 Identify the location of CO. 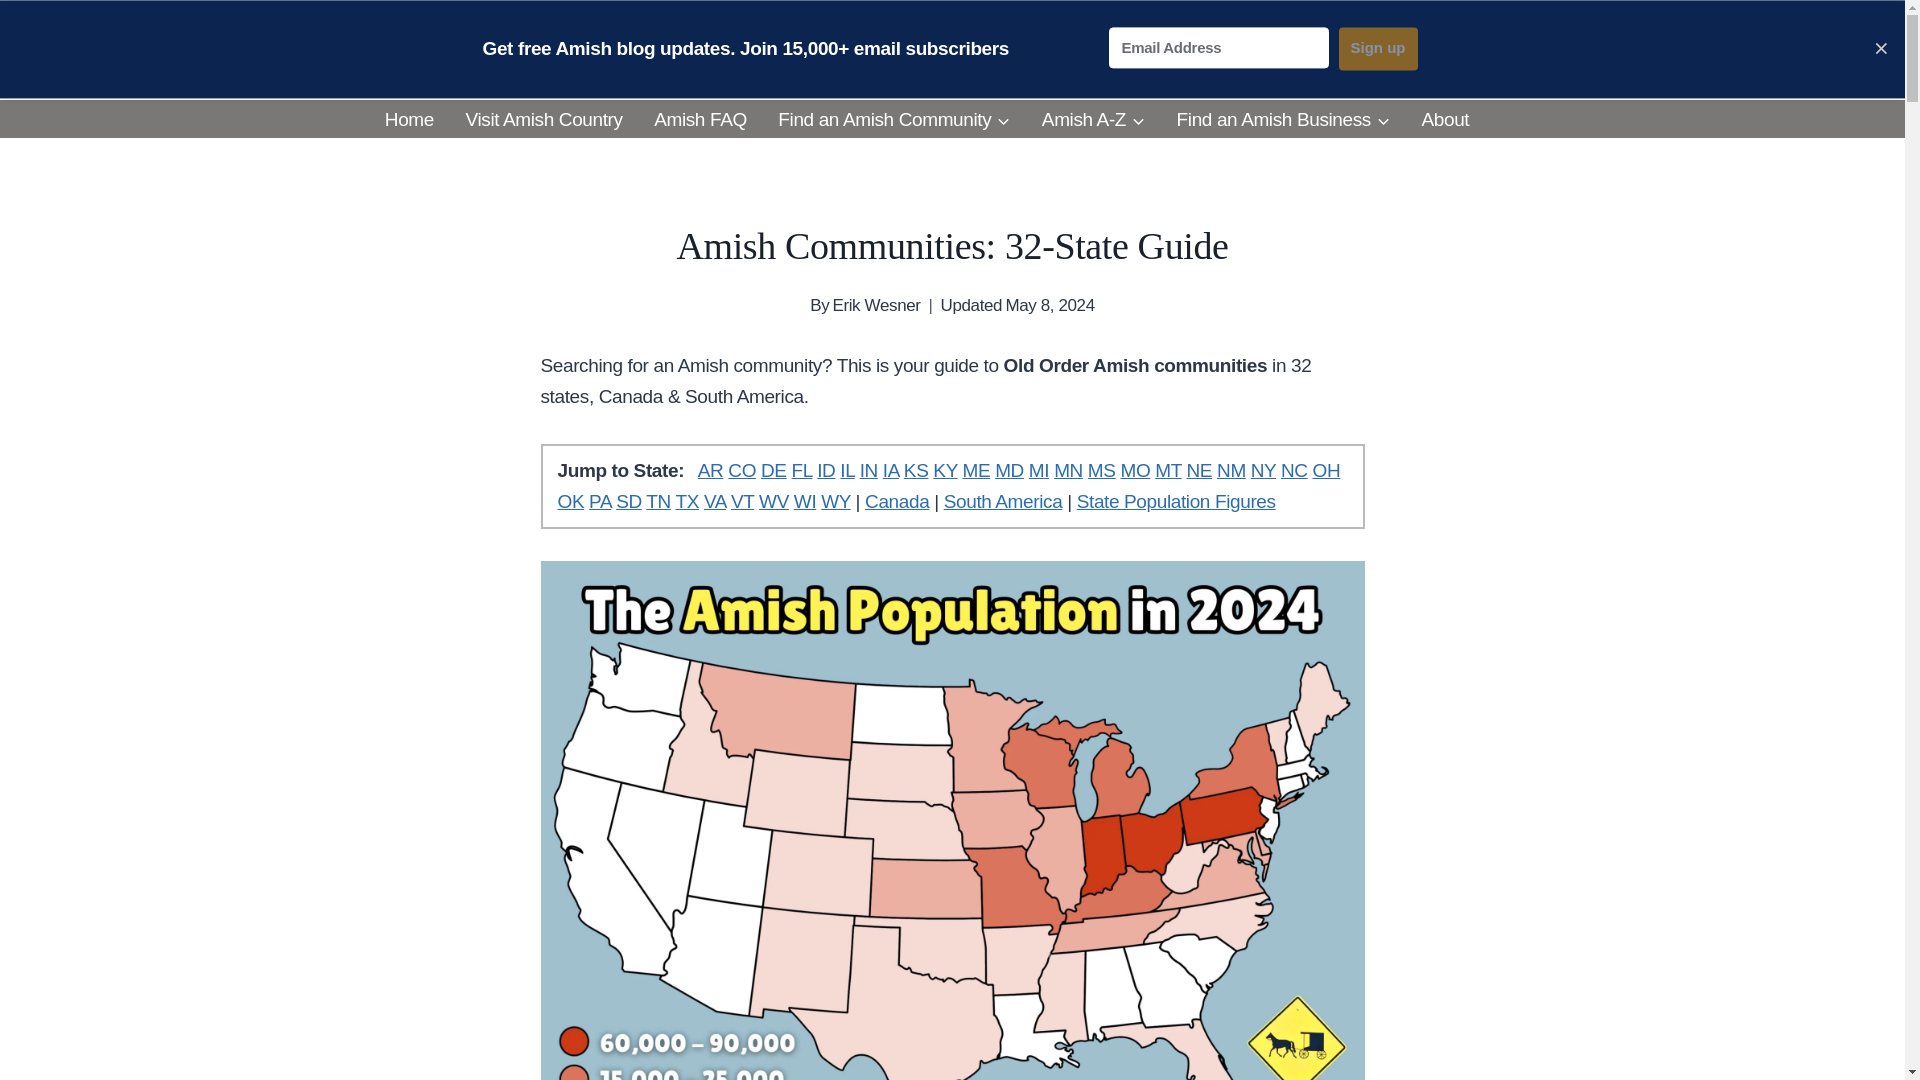
(742, 470).